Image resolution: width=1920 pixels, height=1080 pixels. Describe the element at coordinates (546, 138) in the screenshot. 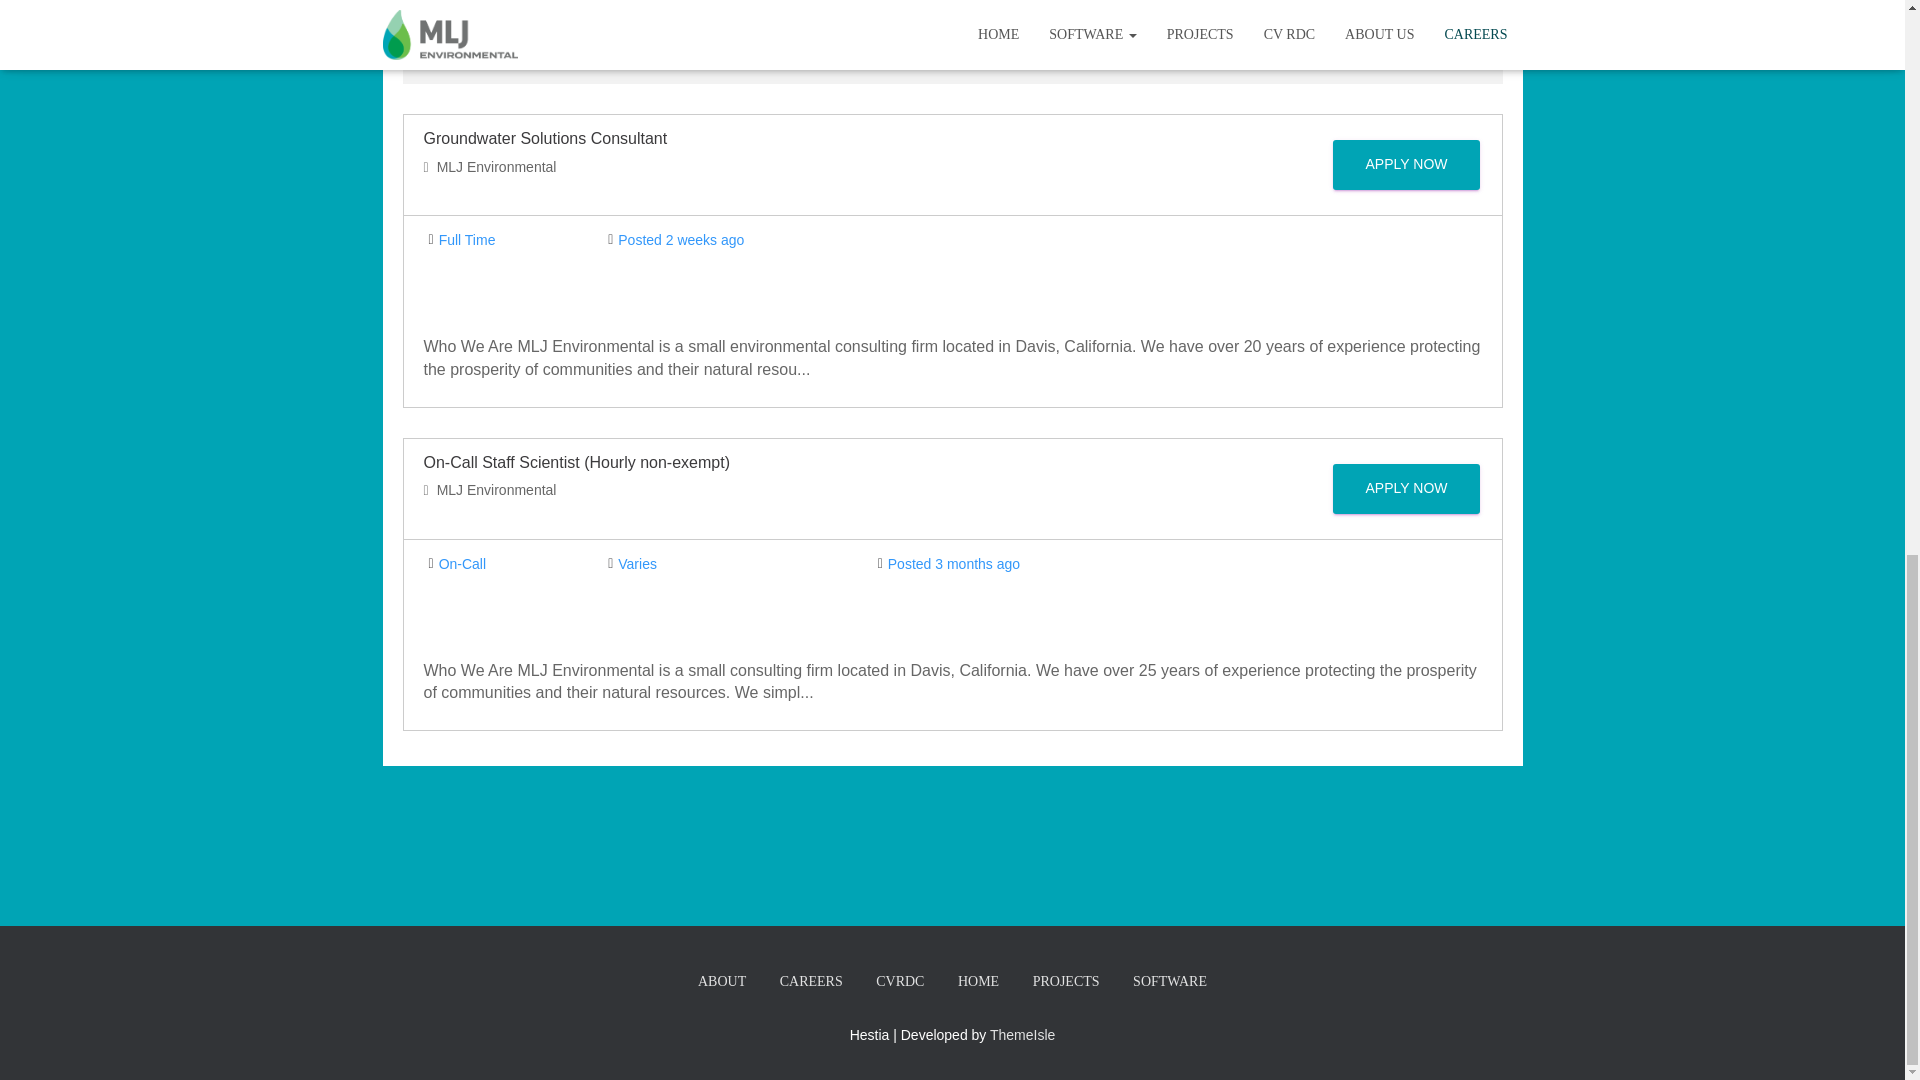

I see `Groundwater Solutions Consultant` at that location.